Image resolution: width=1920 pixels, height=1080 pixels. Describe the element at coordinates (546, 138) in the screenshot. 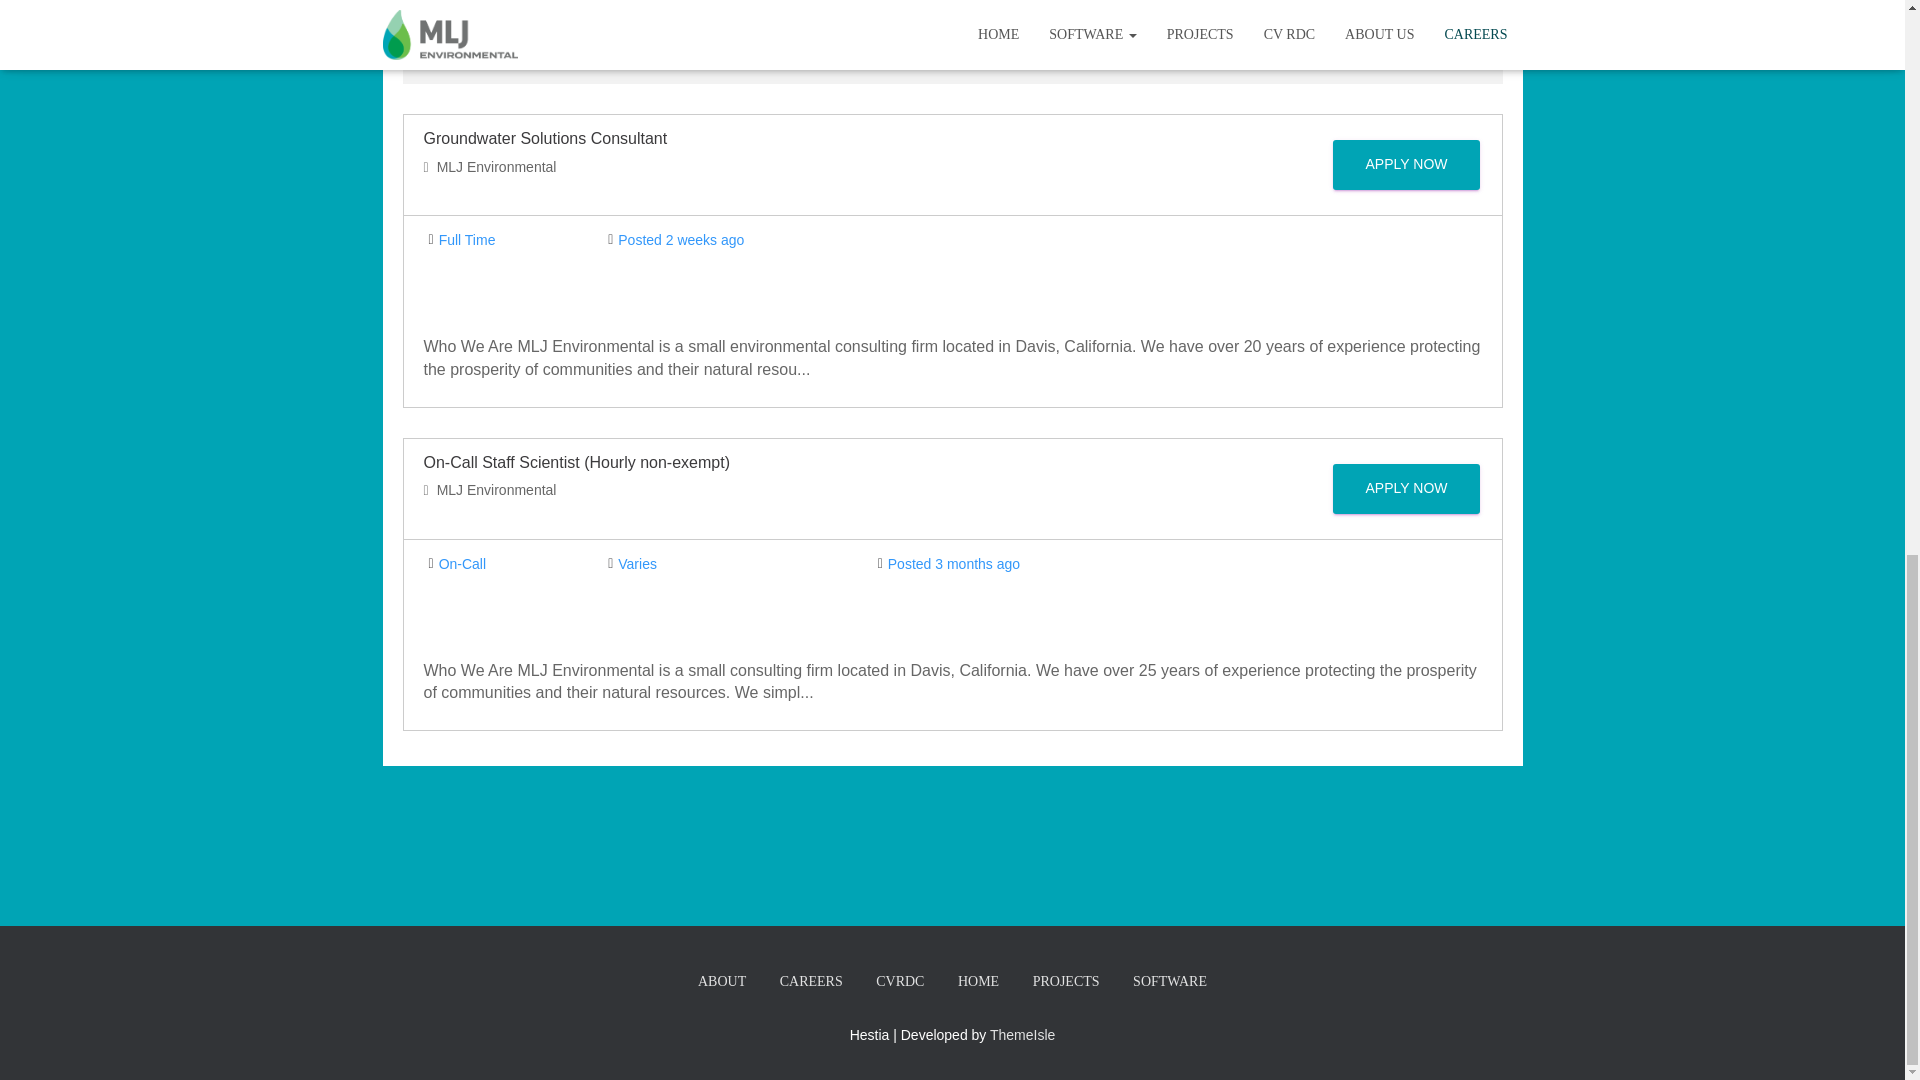

I see `Groundwater Solutions Consultant` at that location.